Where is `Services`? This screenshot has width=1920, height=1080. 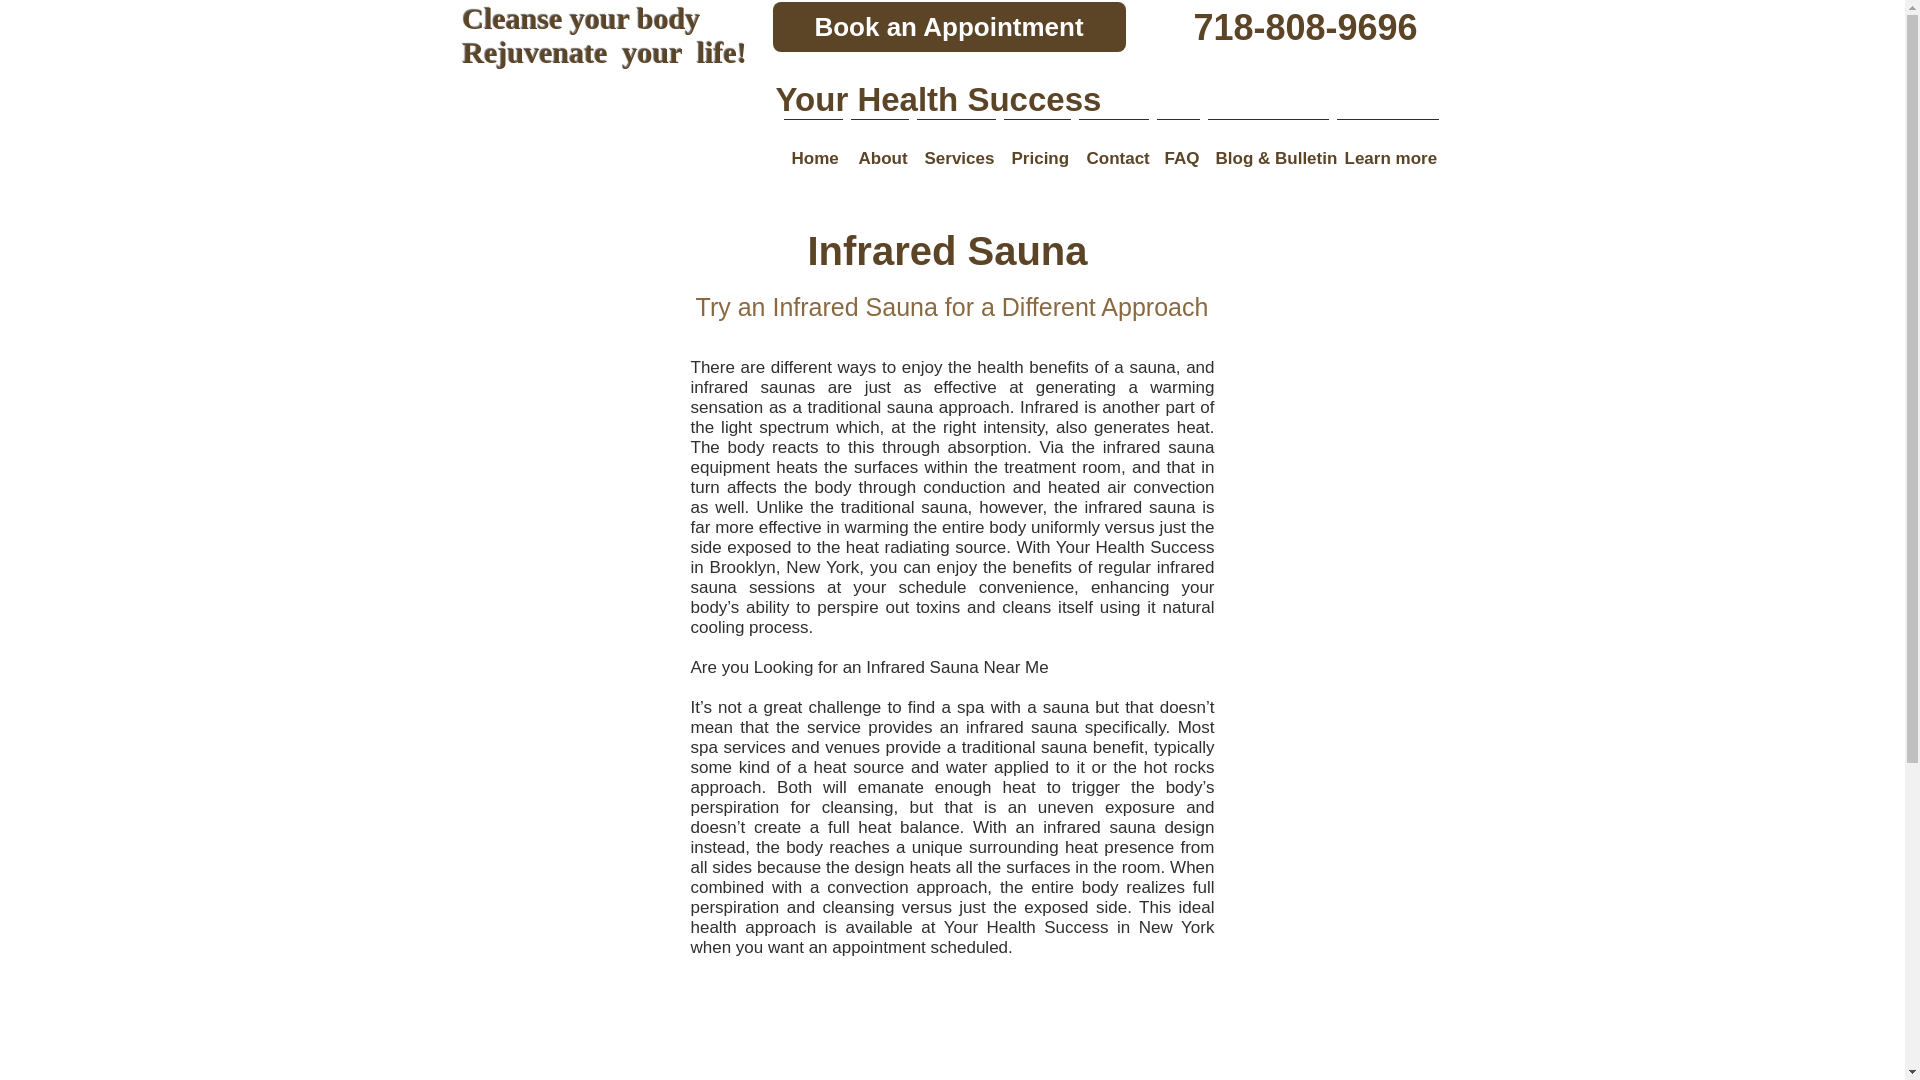
Services is located at coordinates (955, 149).